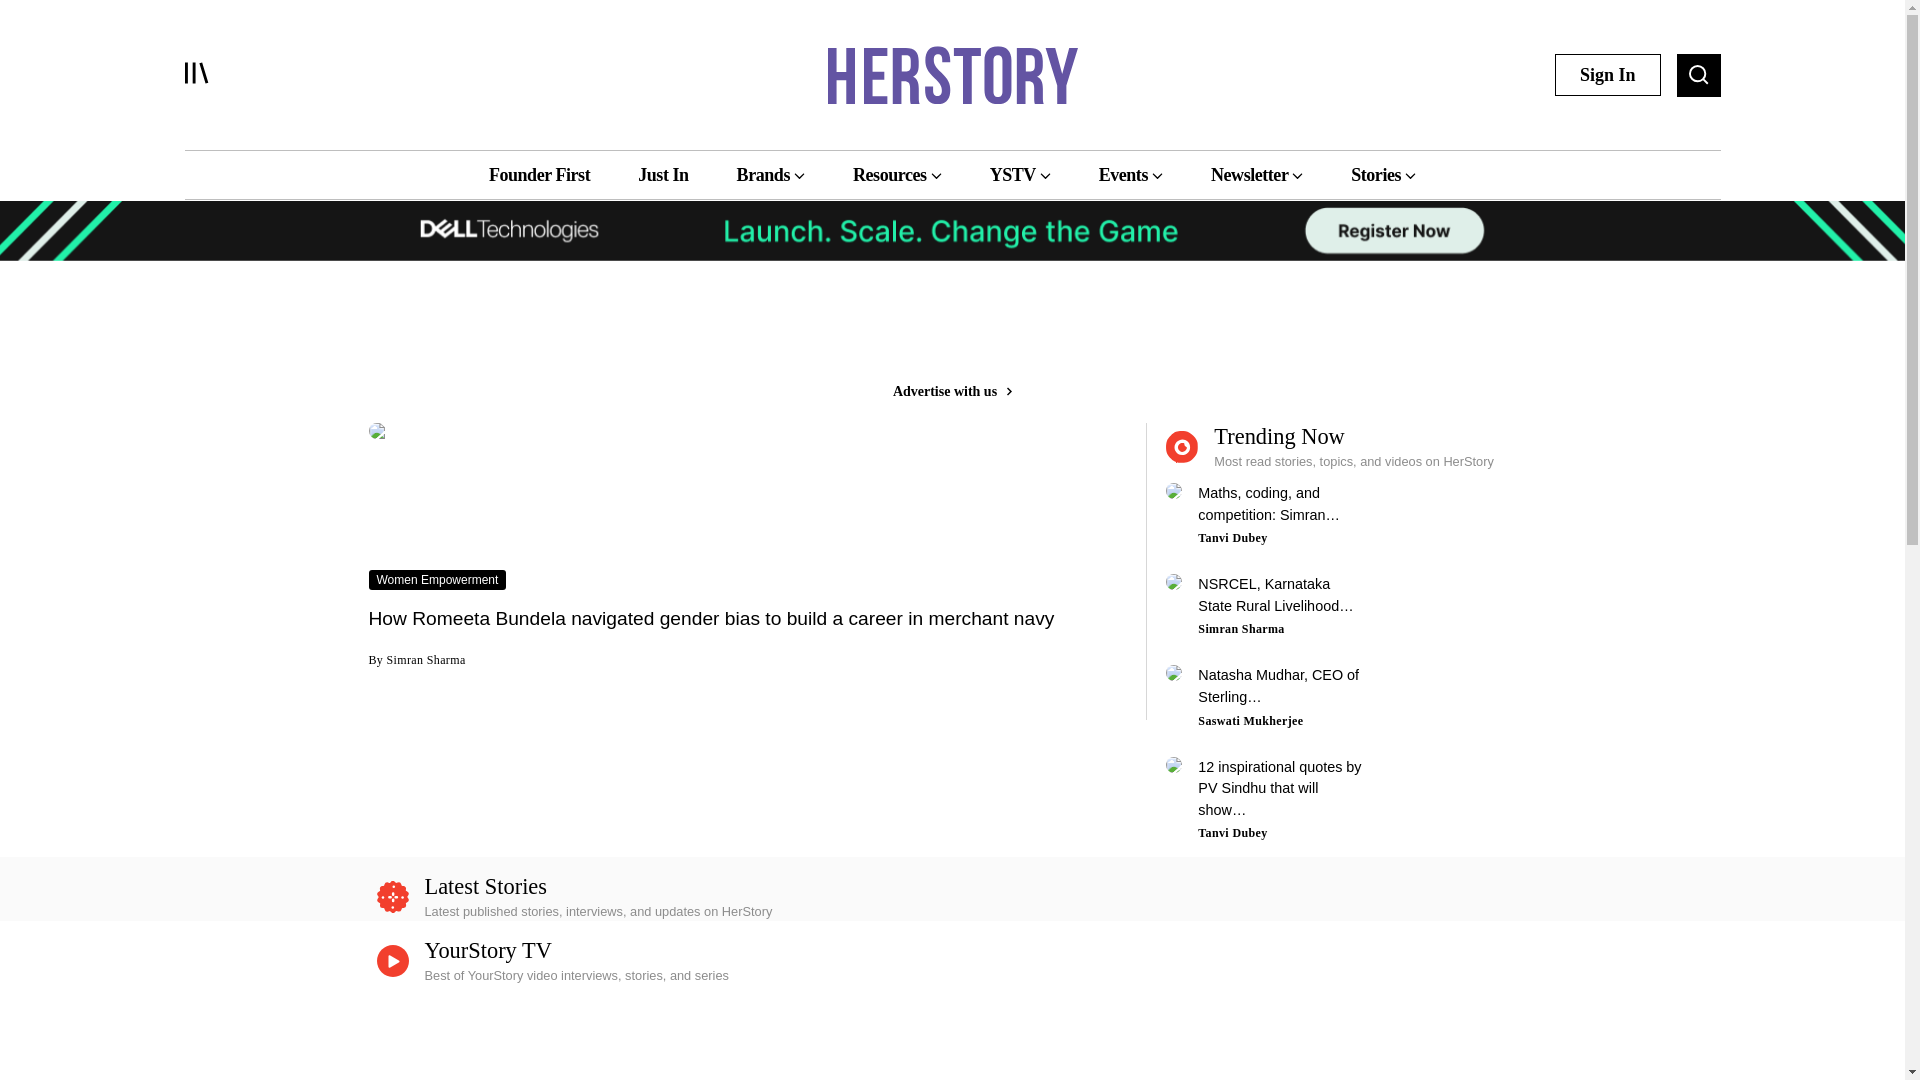 The height and width of the screenshot is (1080, 1920). Describe the element at coordinates (952, 960) in the screenshot. I see `YourStory TV` at that location.